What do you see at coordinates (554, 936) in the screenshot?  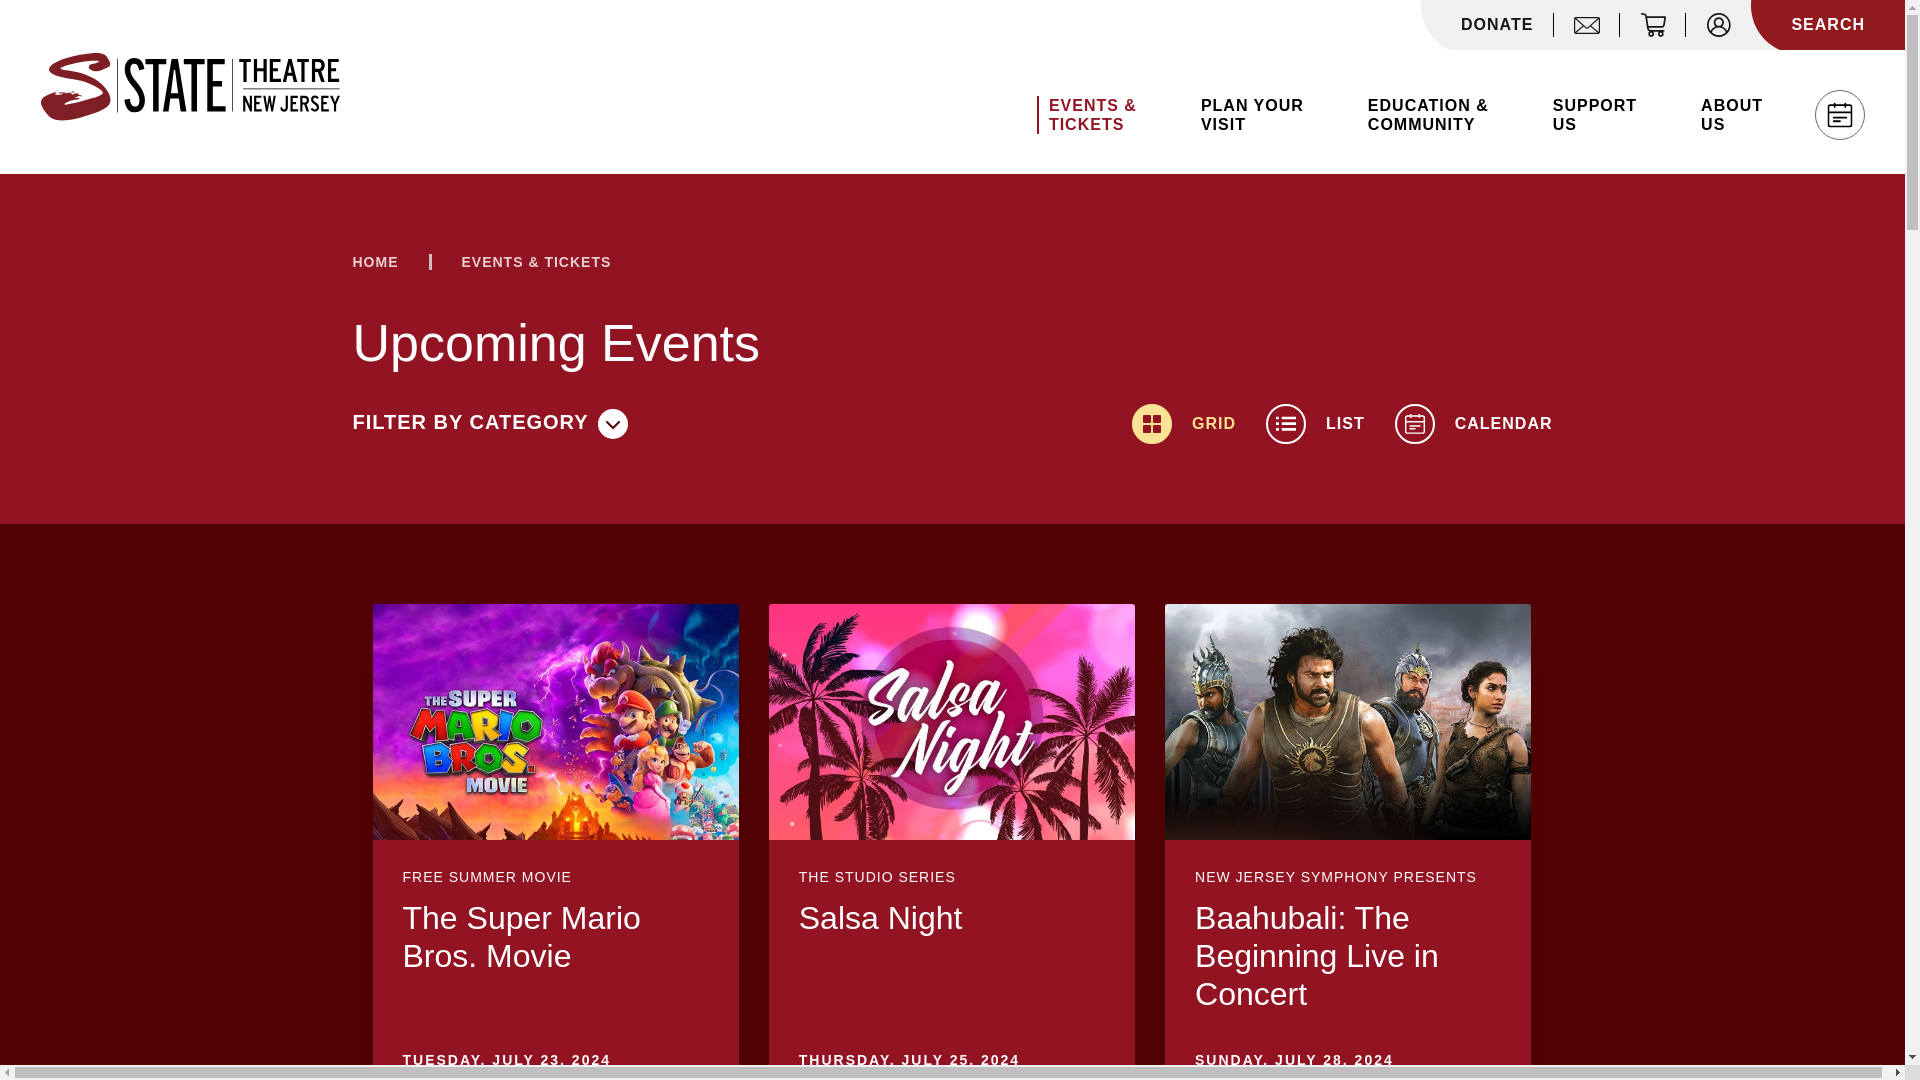 I see `More Info` at bounding box center [554, 936].